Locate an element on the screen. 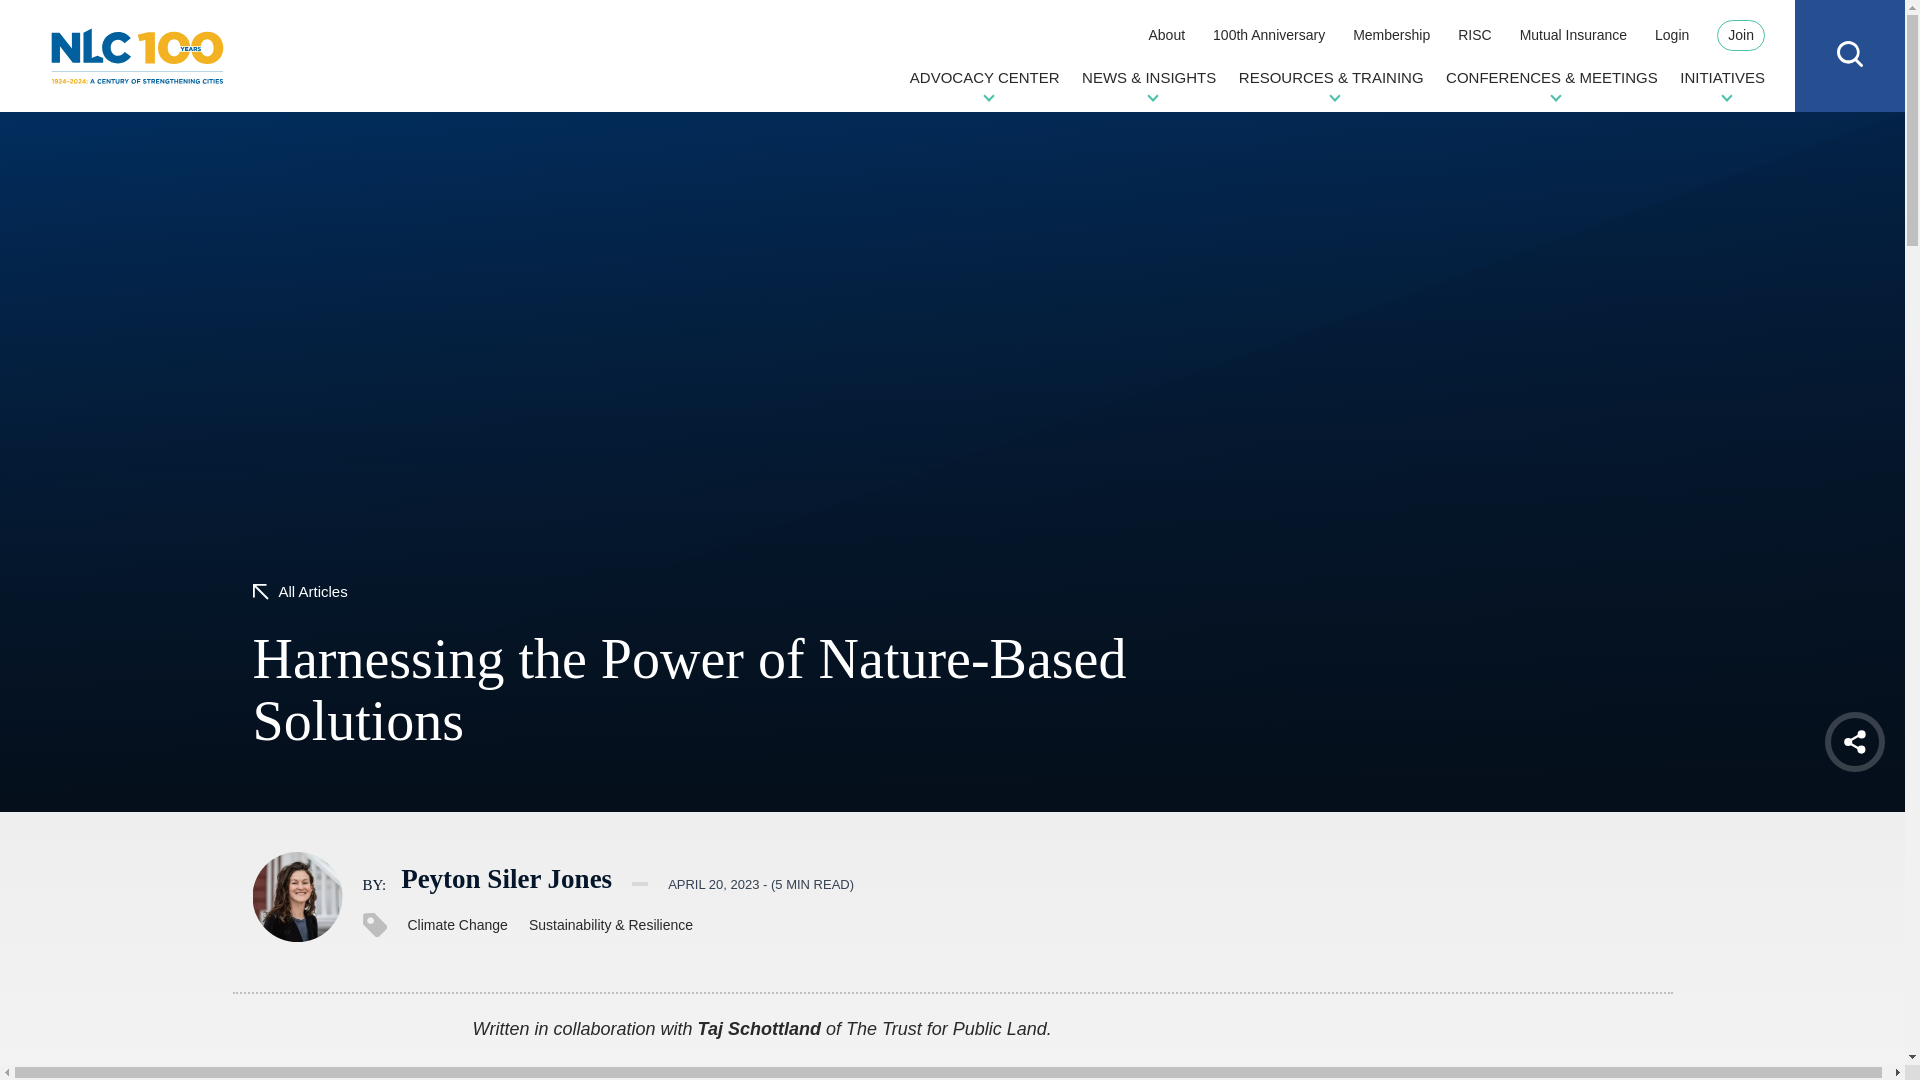 The height and width of the screenshot is (1080, 1920). Open search is located at coordinates (1850, 54).